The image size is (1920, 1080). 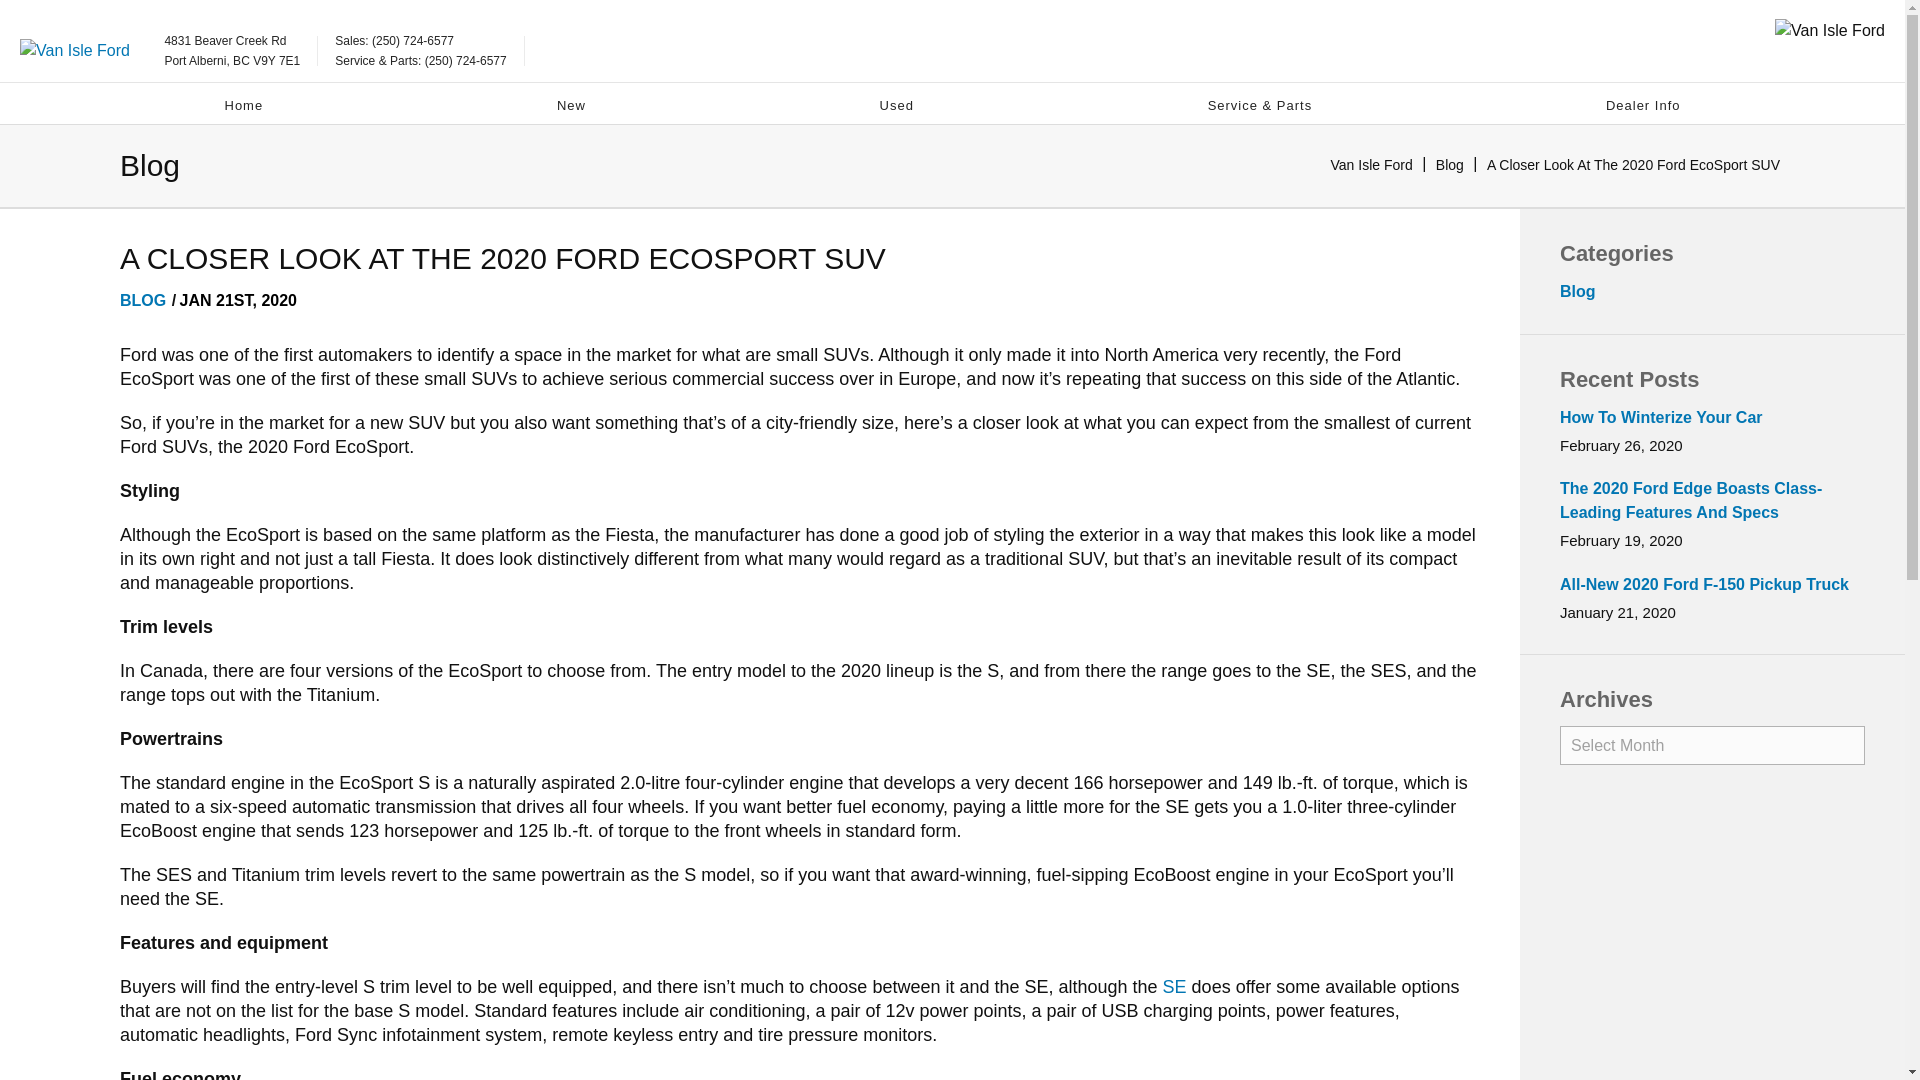 I want to click on SE, so click(x=1174, y=986).